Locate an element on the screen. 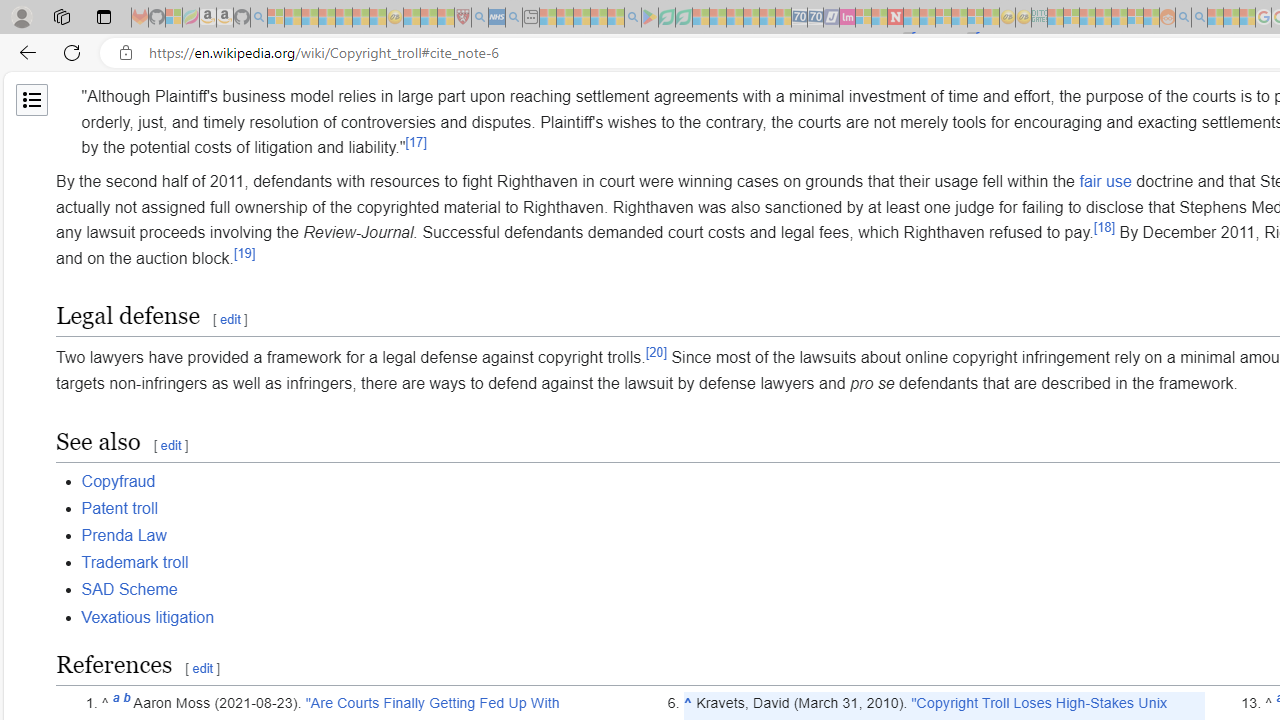  Tab actions menu is located at coordinates (104, 16).